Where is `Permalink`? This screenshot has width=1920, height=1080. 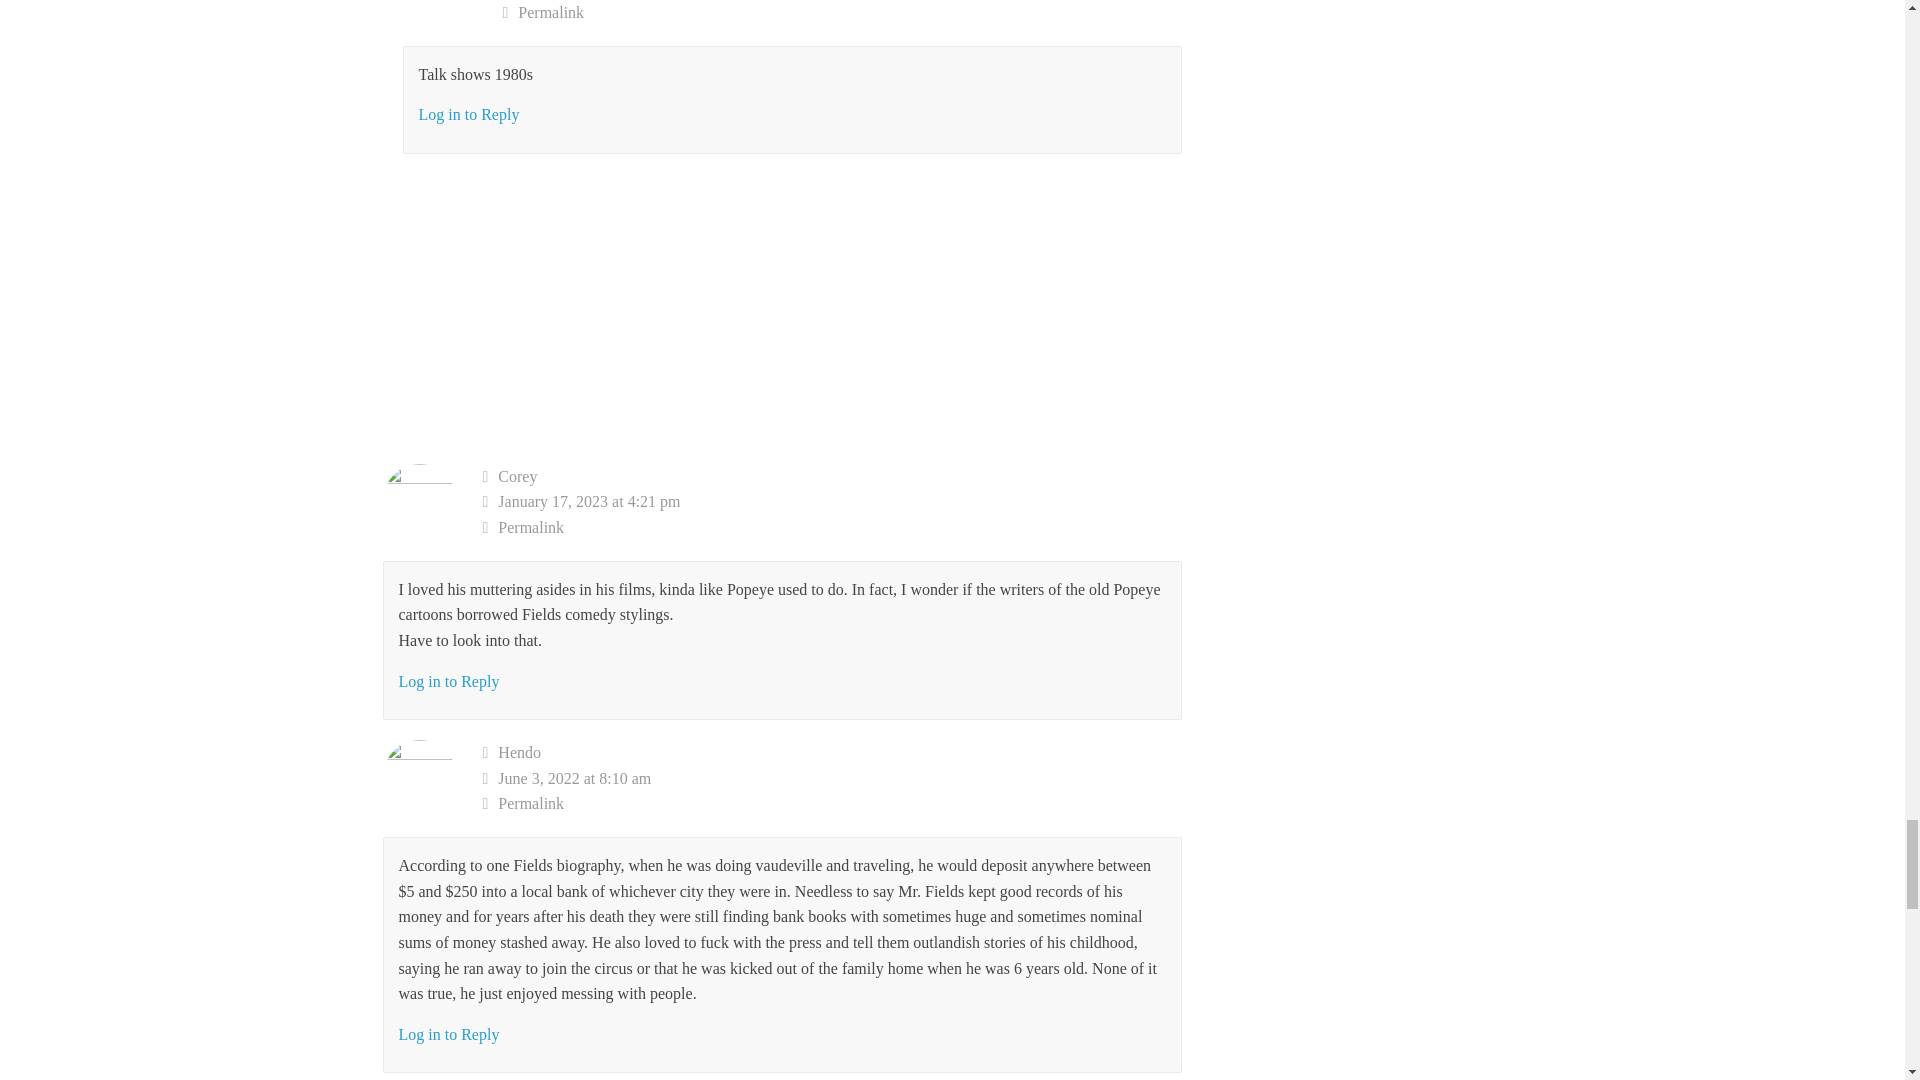
Permalink is located at coordinates (832, 528).